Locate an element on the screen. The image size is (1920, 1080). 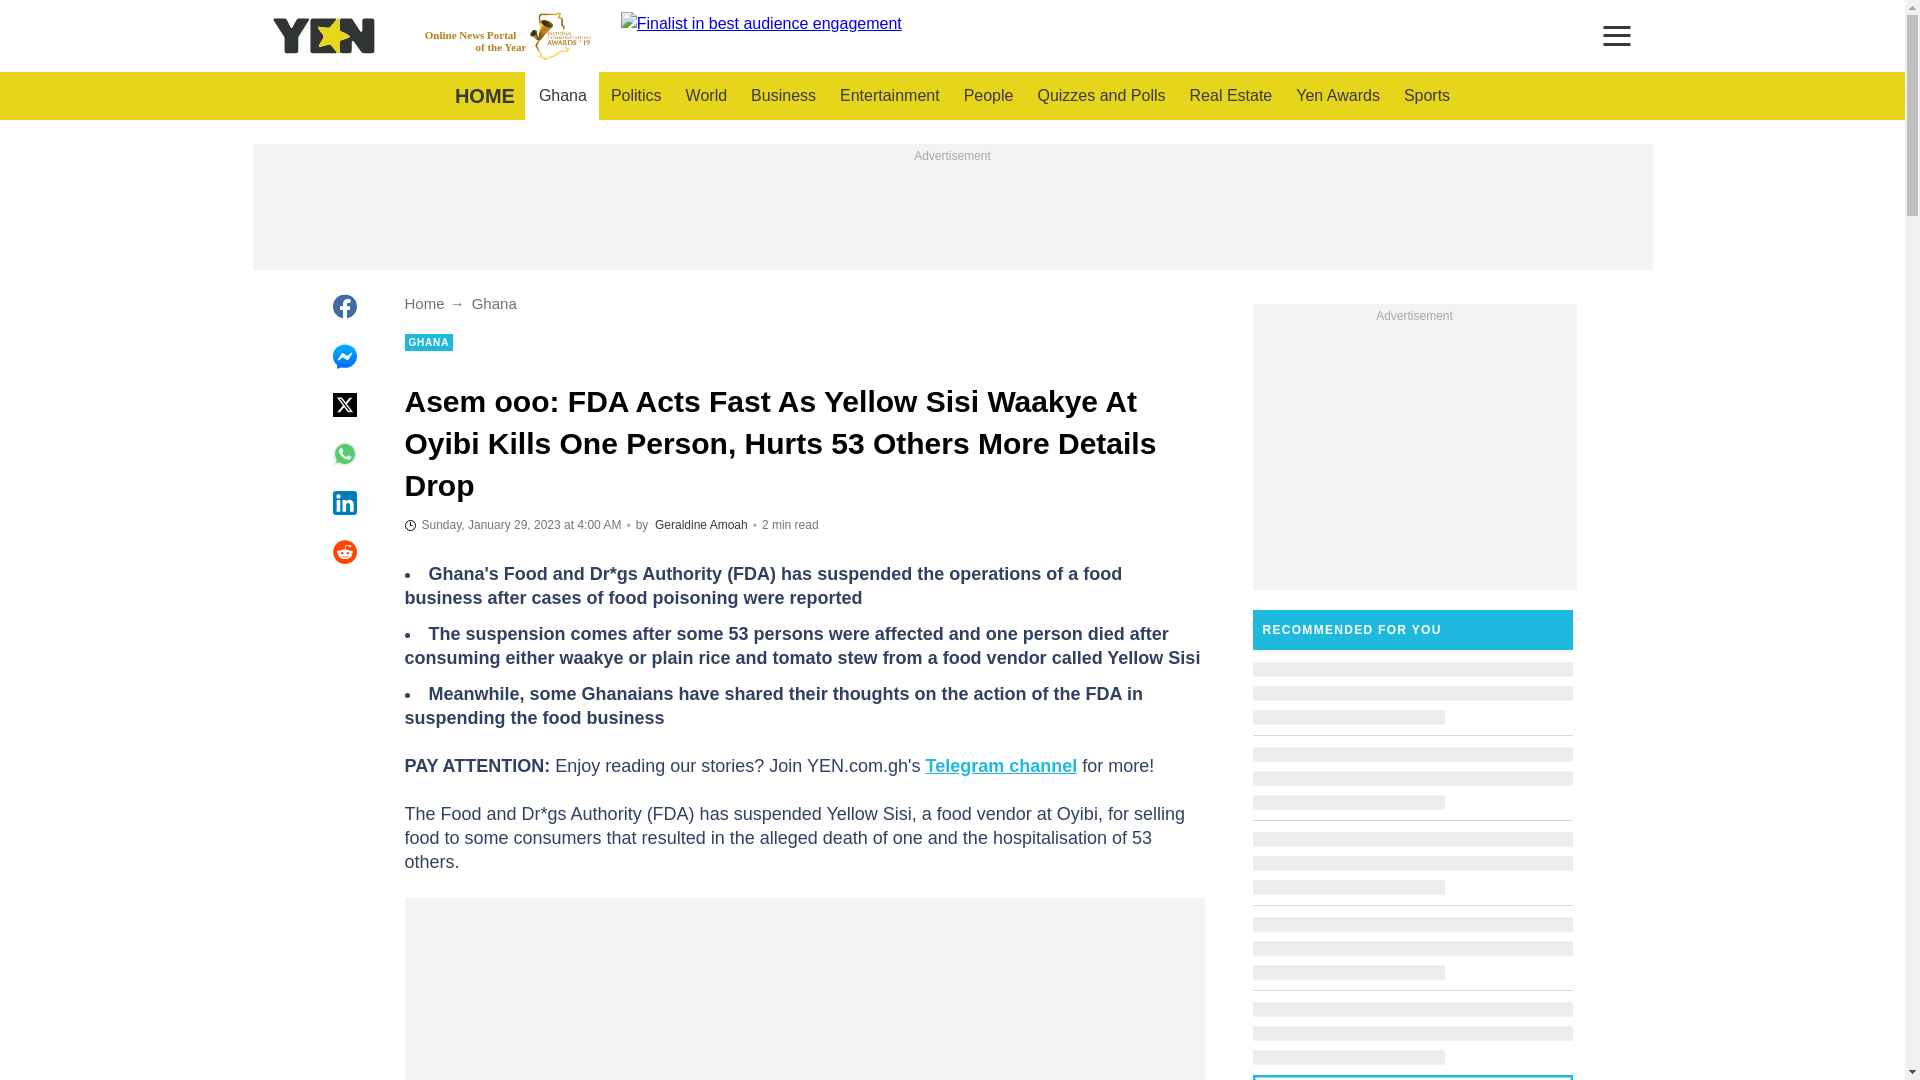
2023-01-29T04:00:48Z is located at coordinates (512, 524).